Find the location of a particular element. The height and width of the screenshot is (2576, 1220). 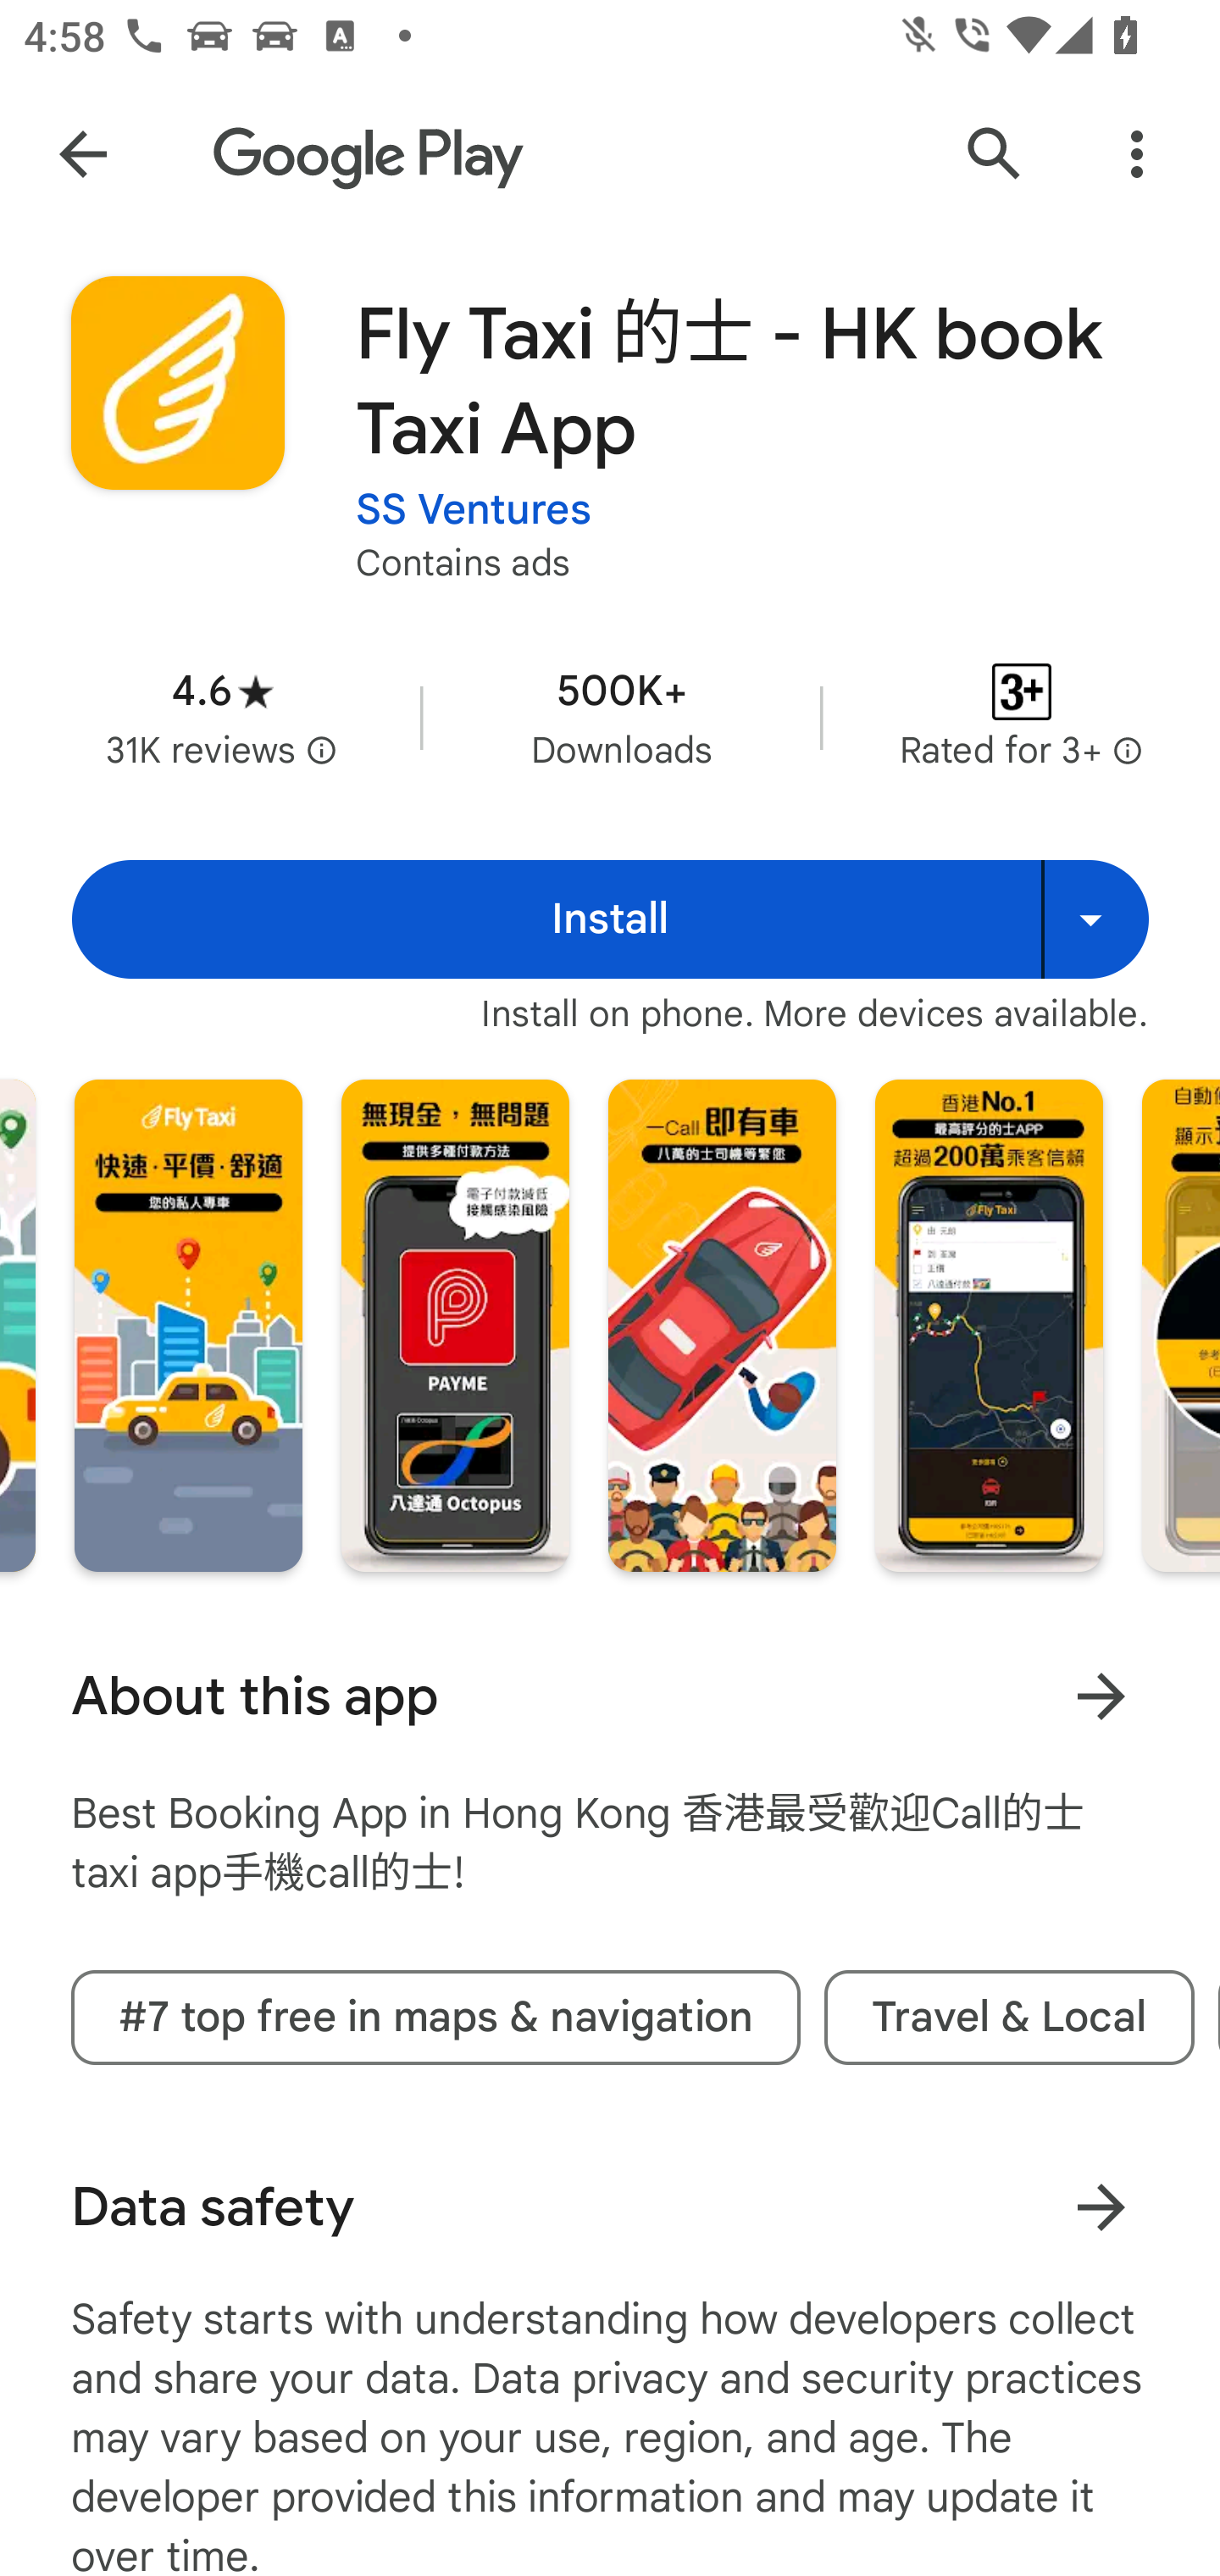

Screenshot "2" of "8" is located at coordinates (456, 1325).